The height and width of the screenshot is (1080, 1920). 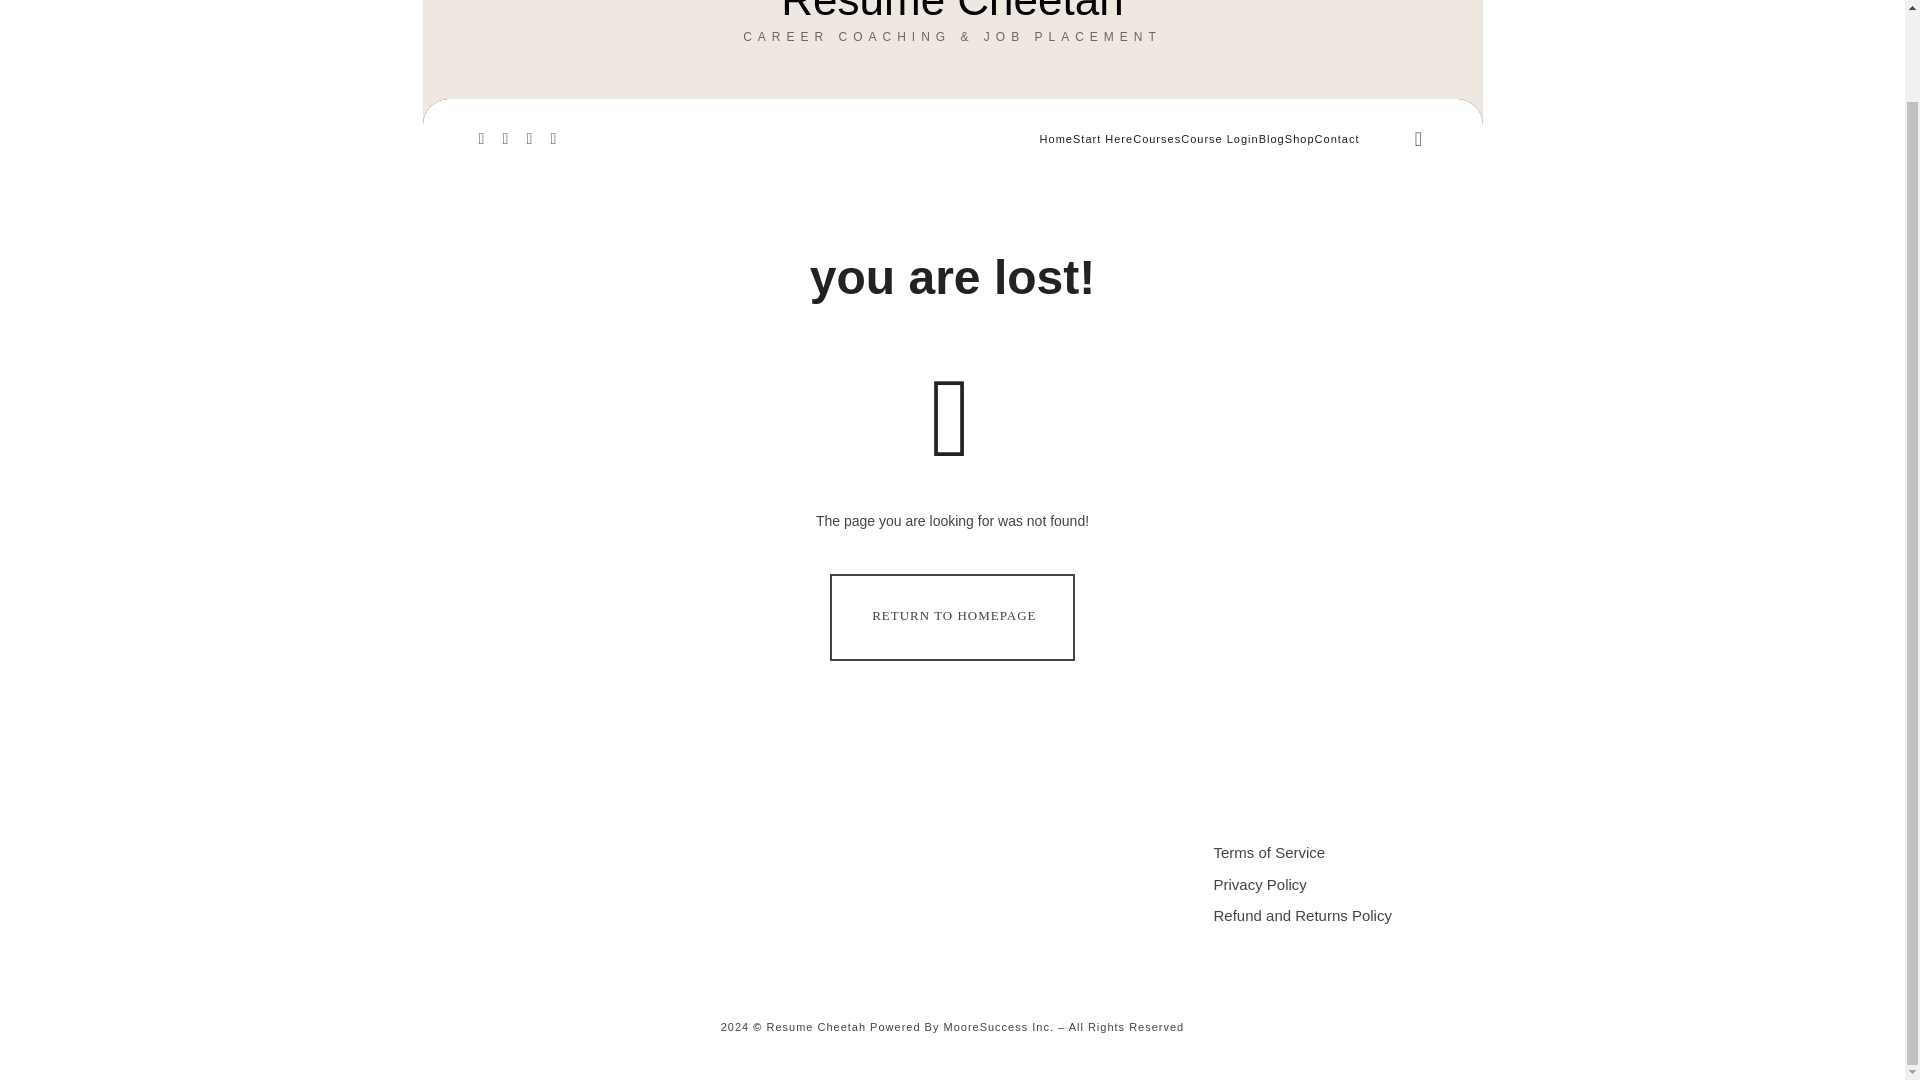 I want to click on Refund and Returns Policy, so click(x=1302, y=916).